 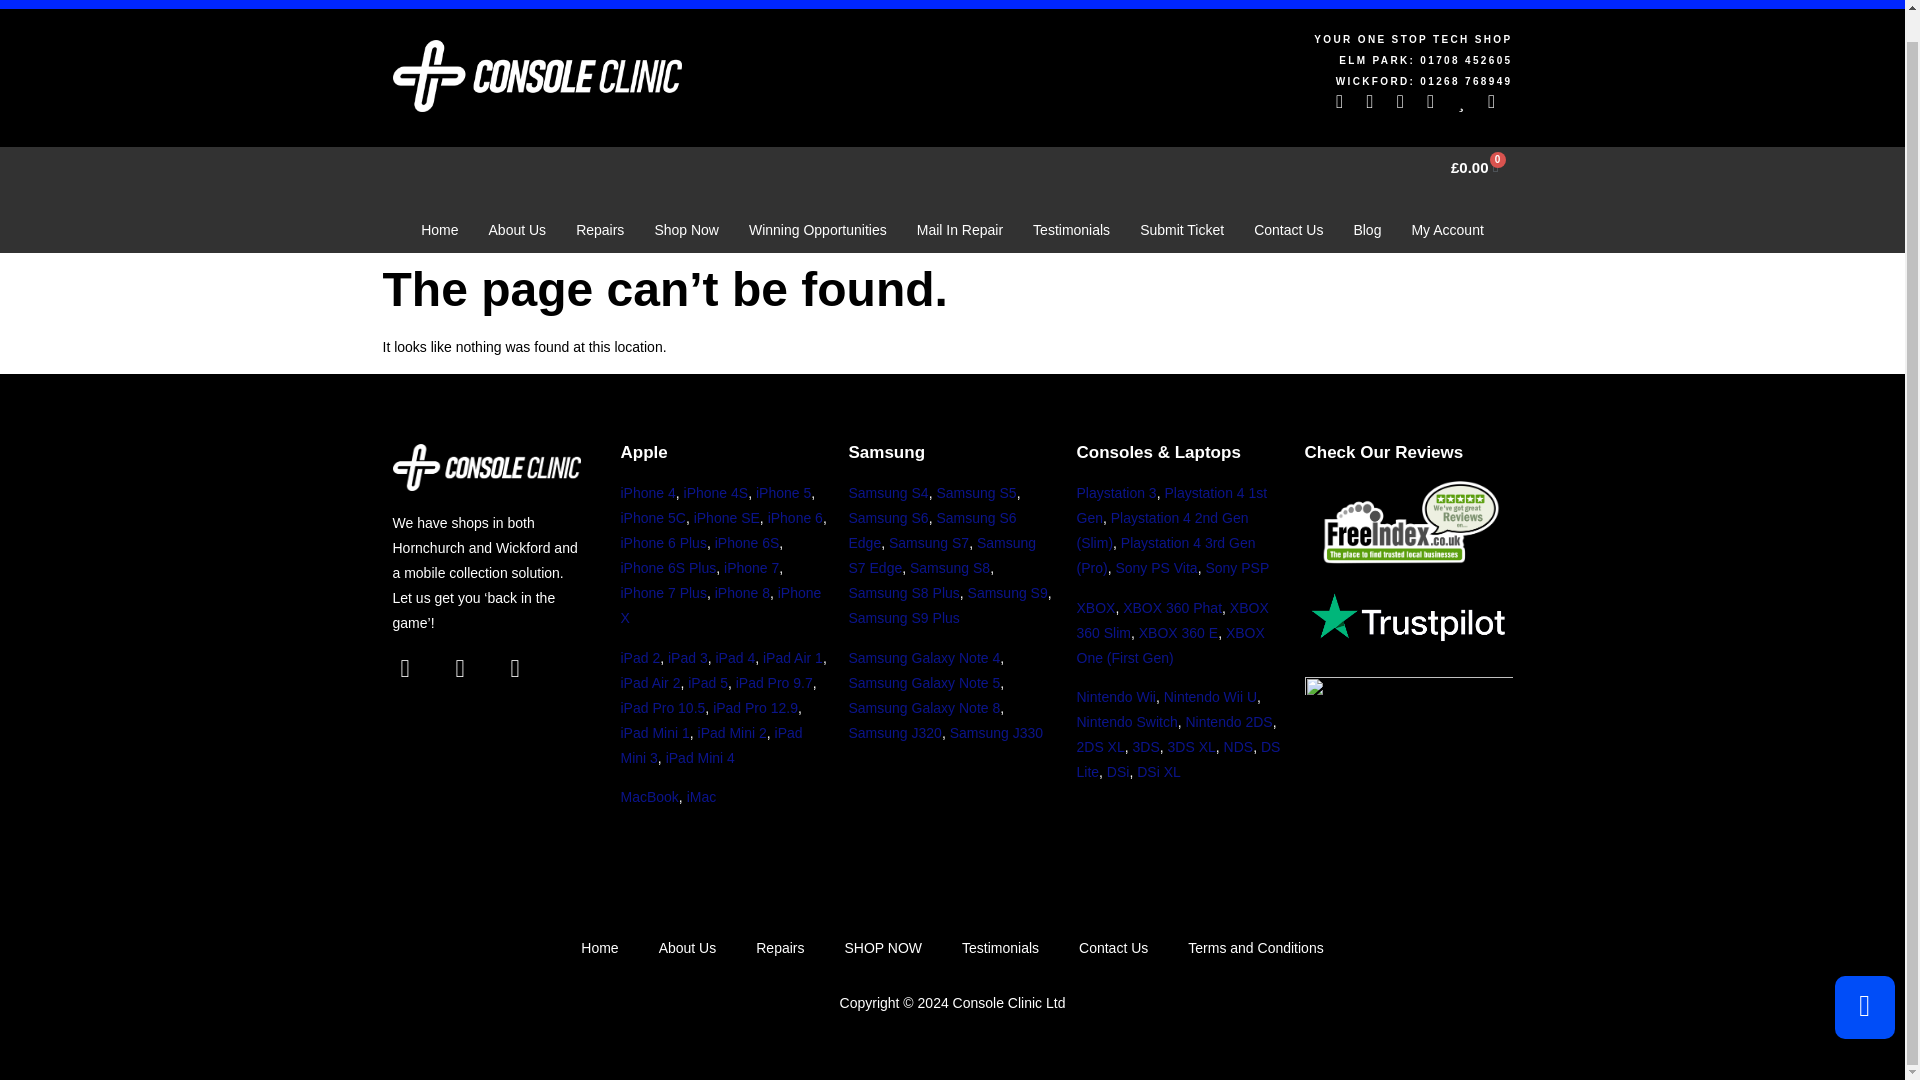 I want to click on Shop Now, so click(x=686, y=230).